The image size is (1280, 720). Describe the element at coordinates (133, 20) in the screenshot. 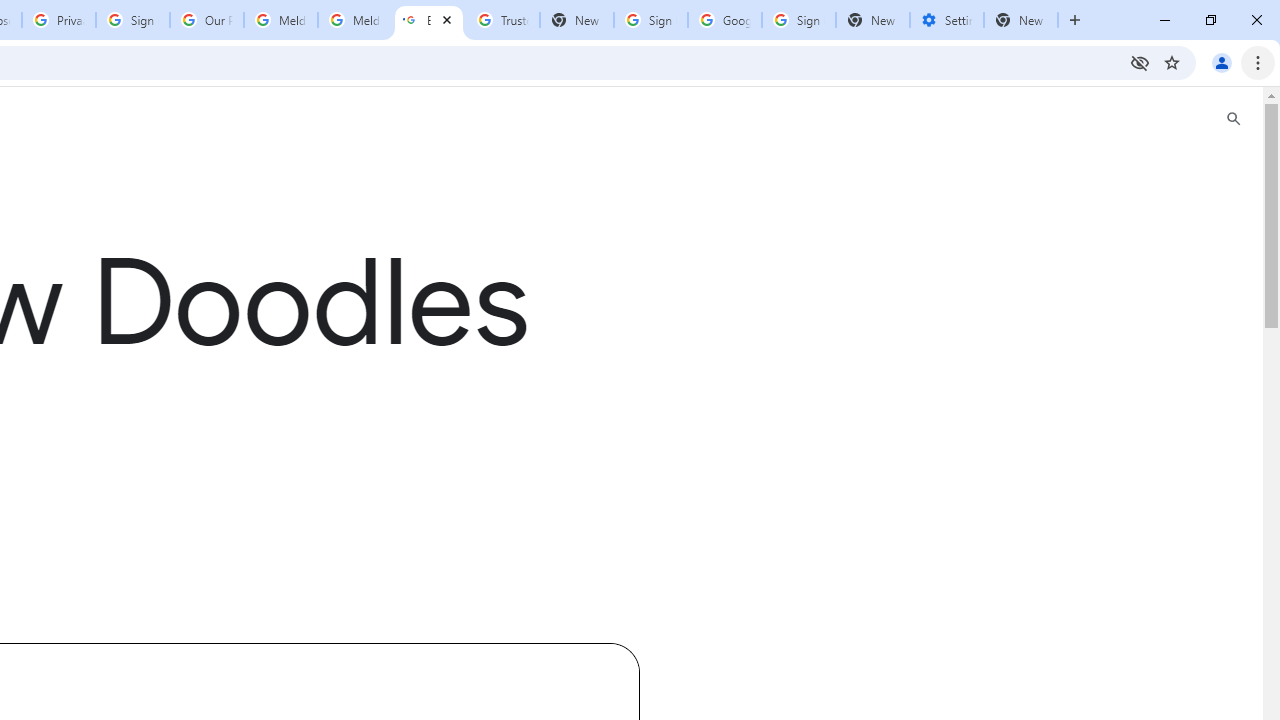

I see `Sign in - Google Accounts` at that location.